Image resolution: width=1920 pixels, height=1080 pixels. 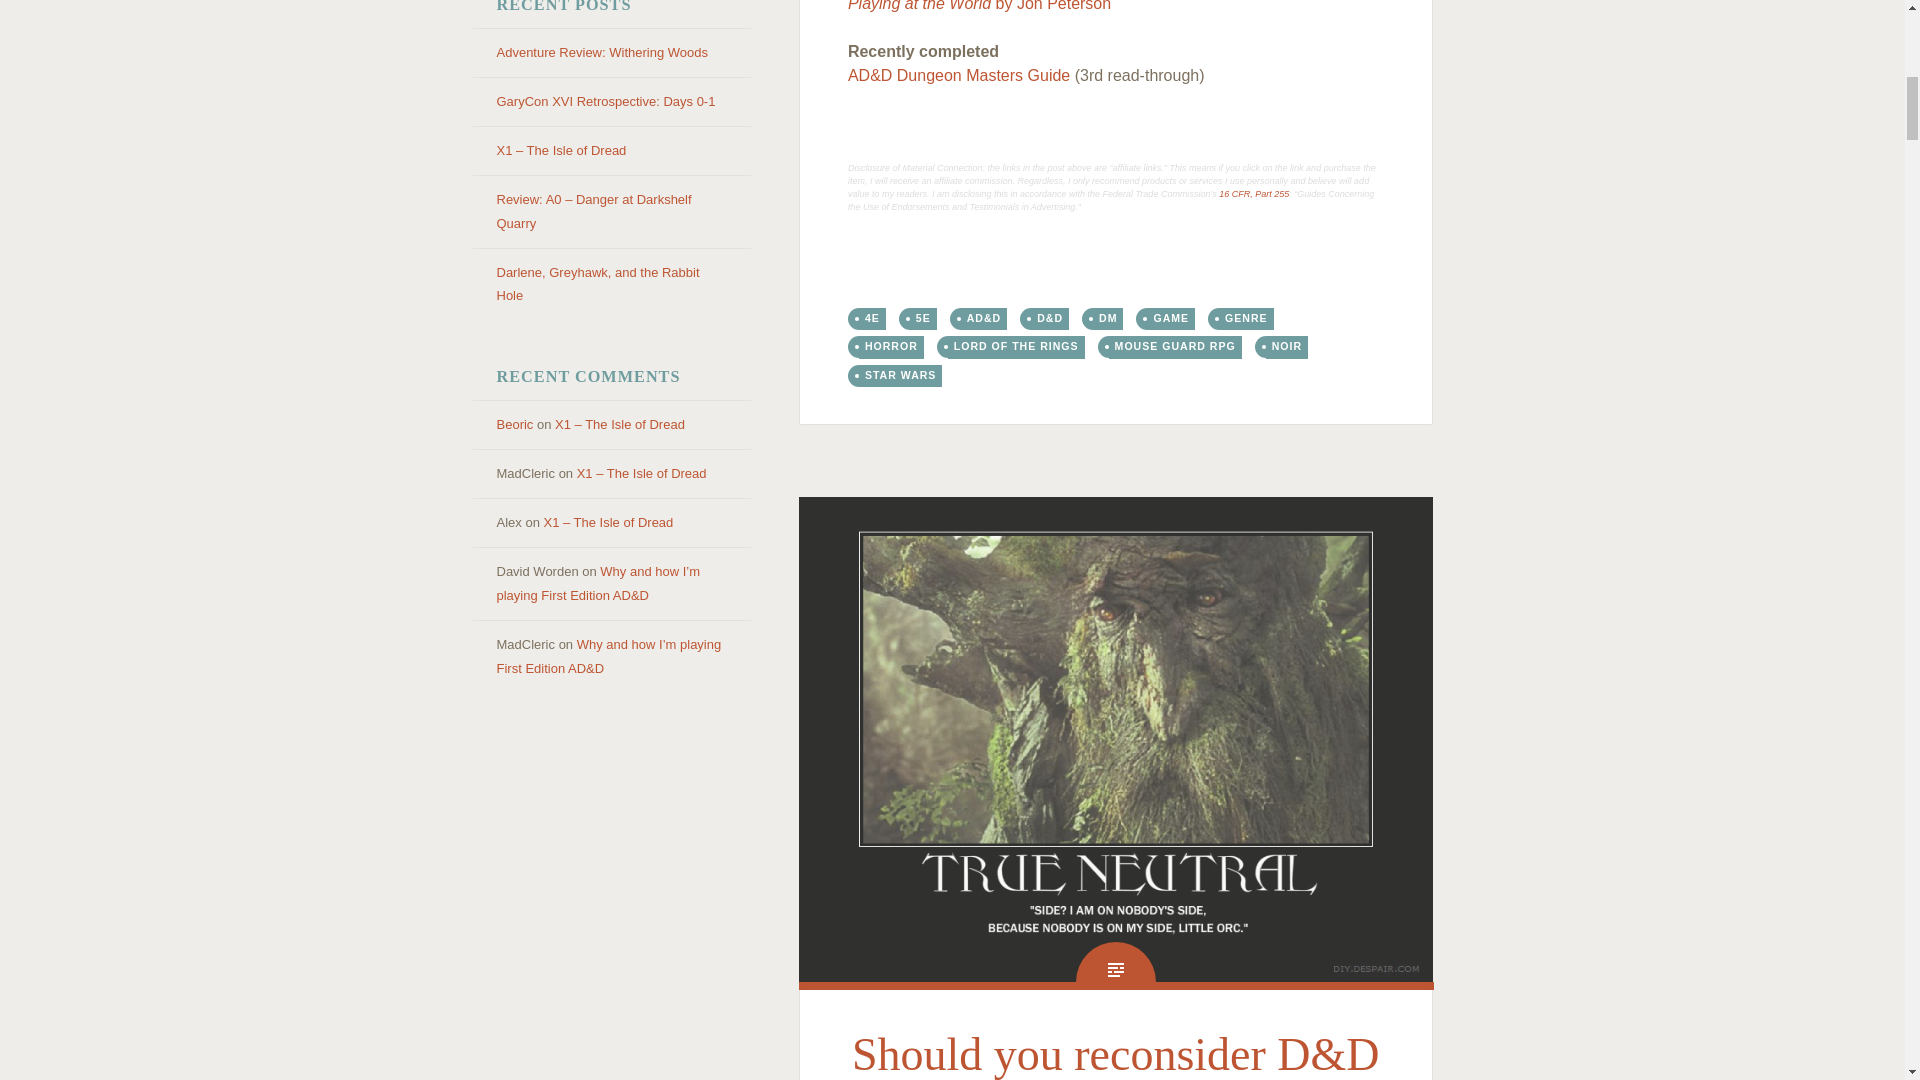 I want to click on 5E, so click(x=923, y=318).